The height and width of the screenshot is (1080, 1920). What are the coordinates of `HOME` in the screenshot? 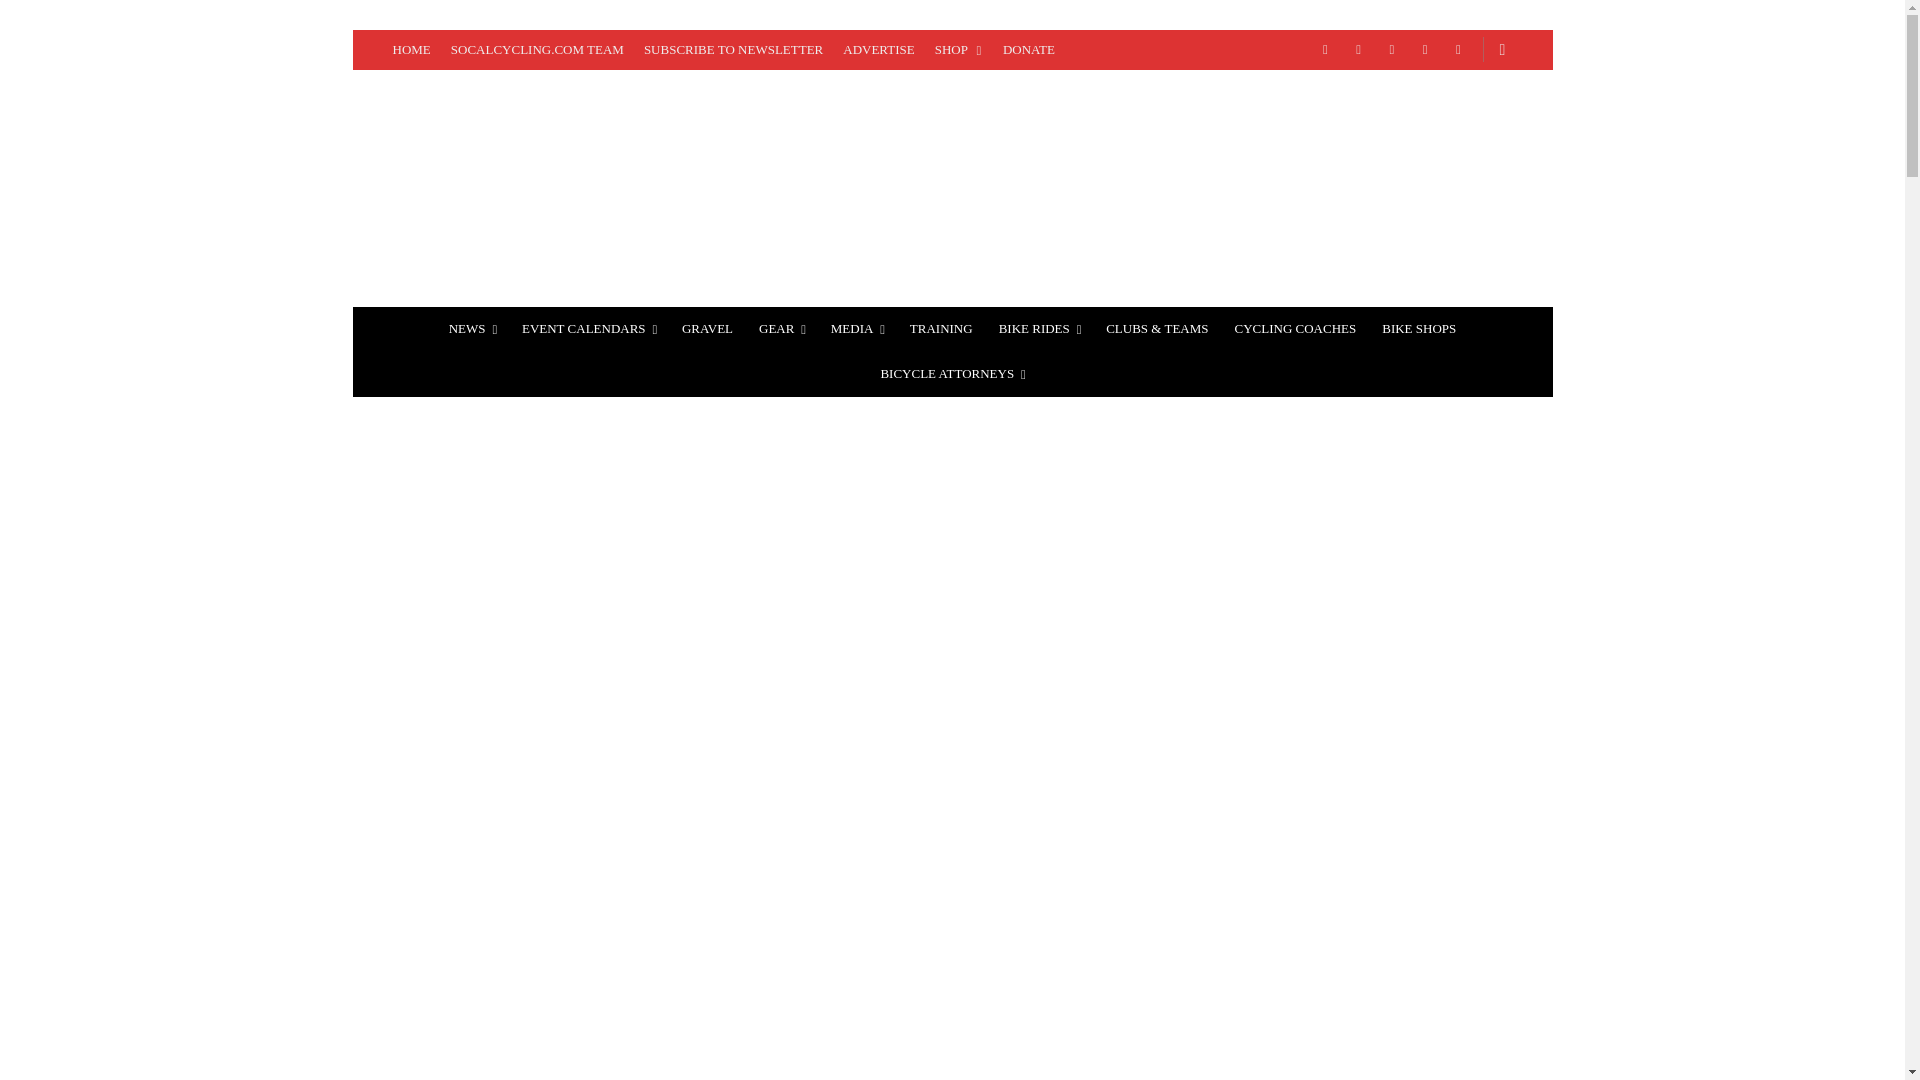 It's located at (410, 50).